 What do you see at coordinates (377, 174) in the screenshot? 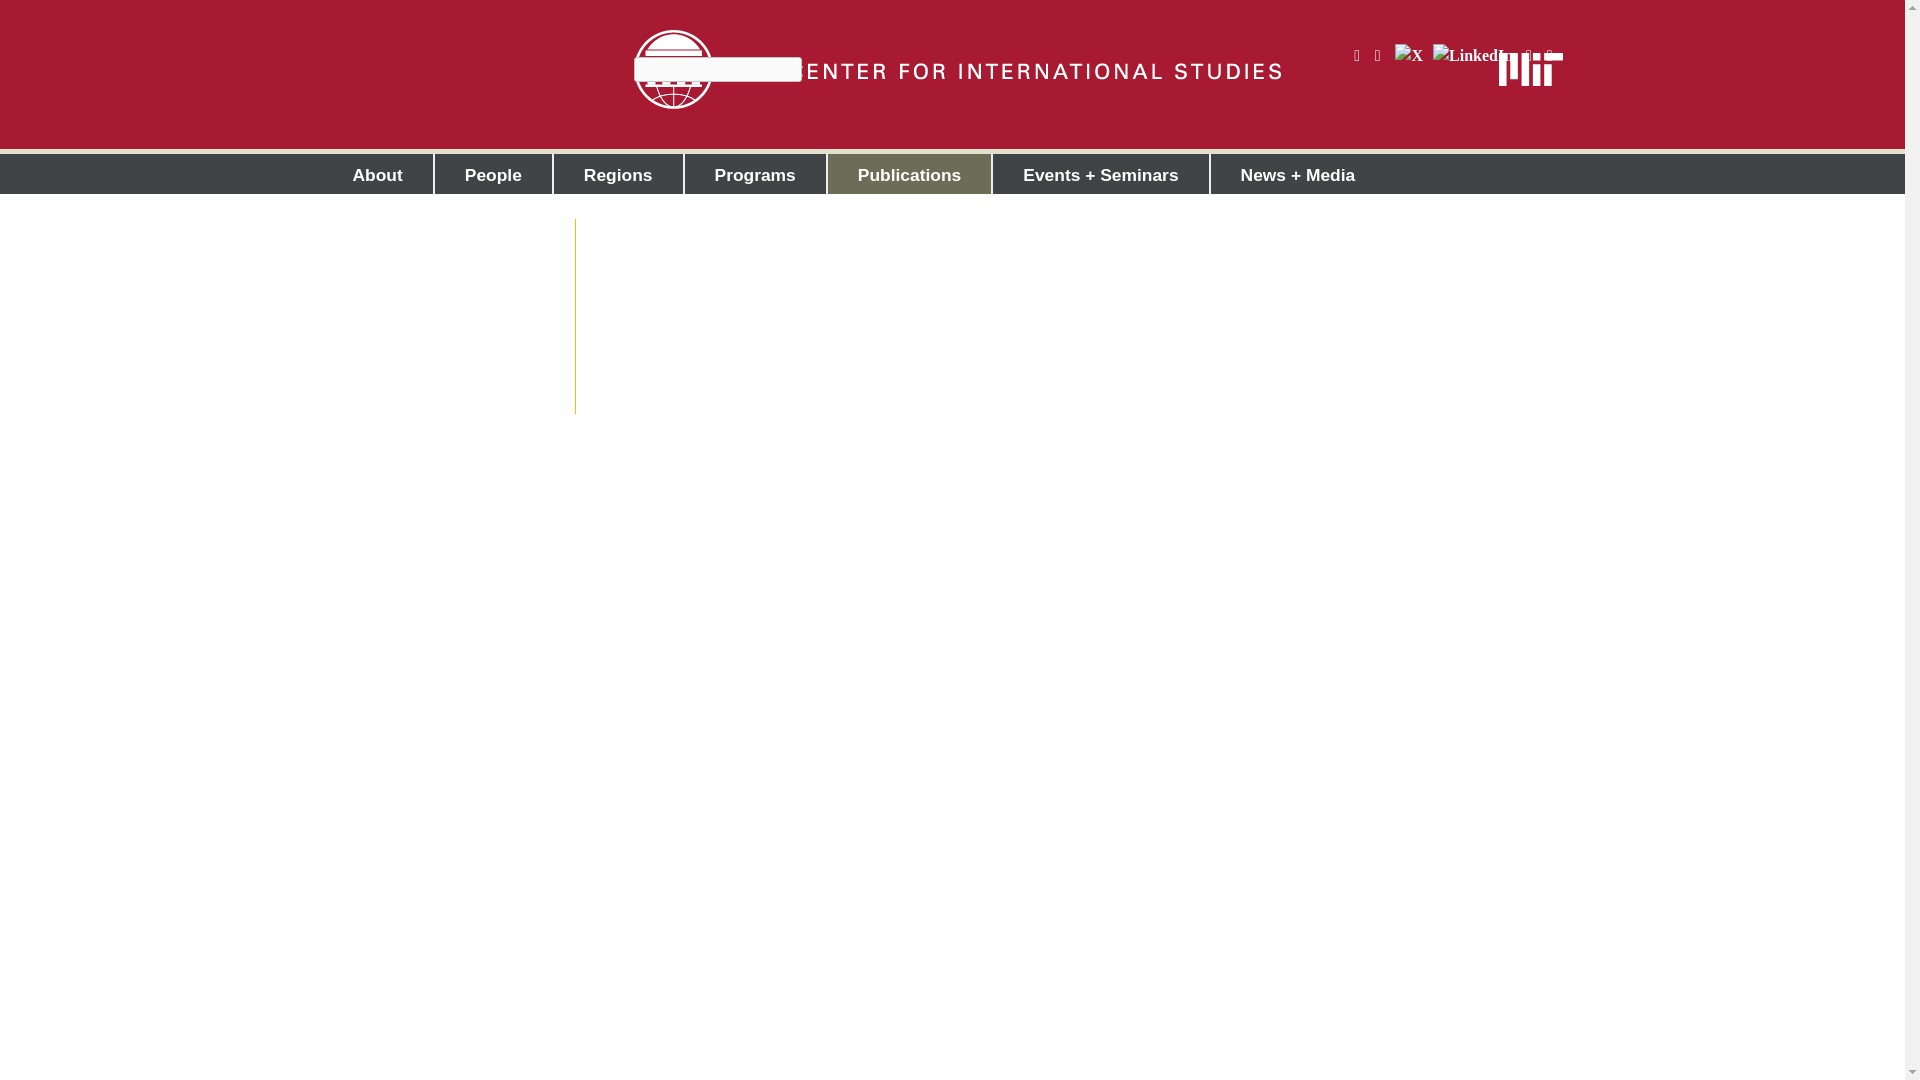
I see `About` at bounding box center [377, 174].